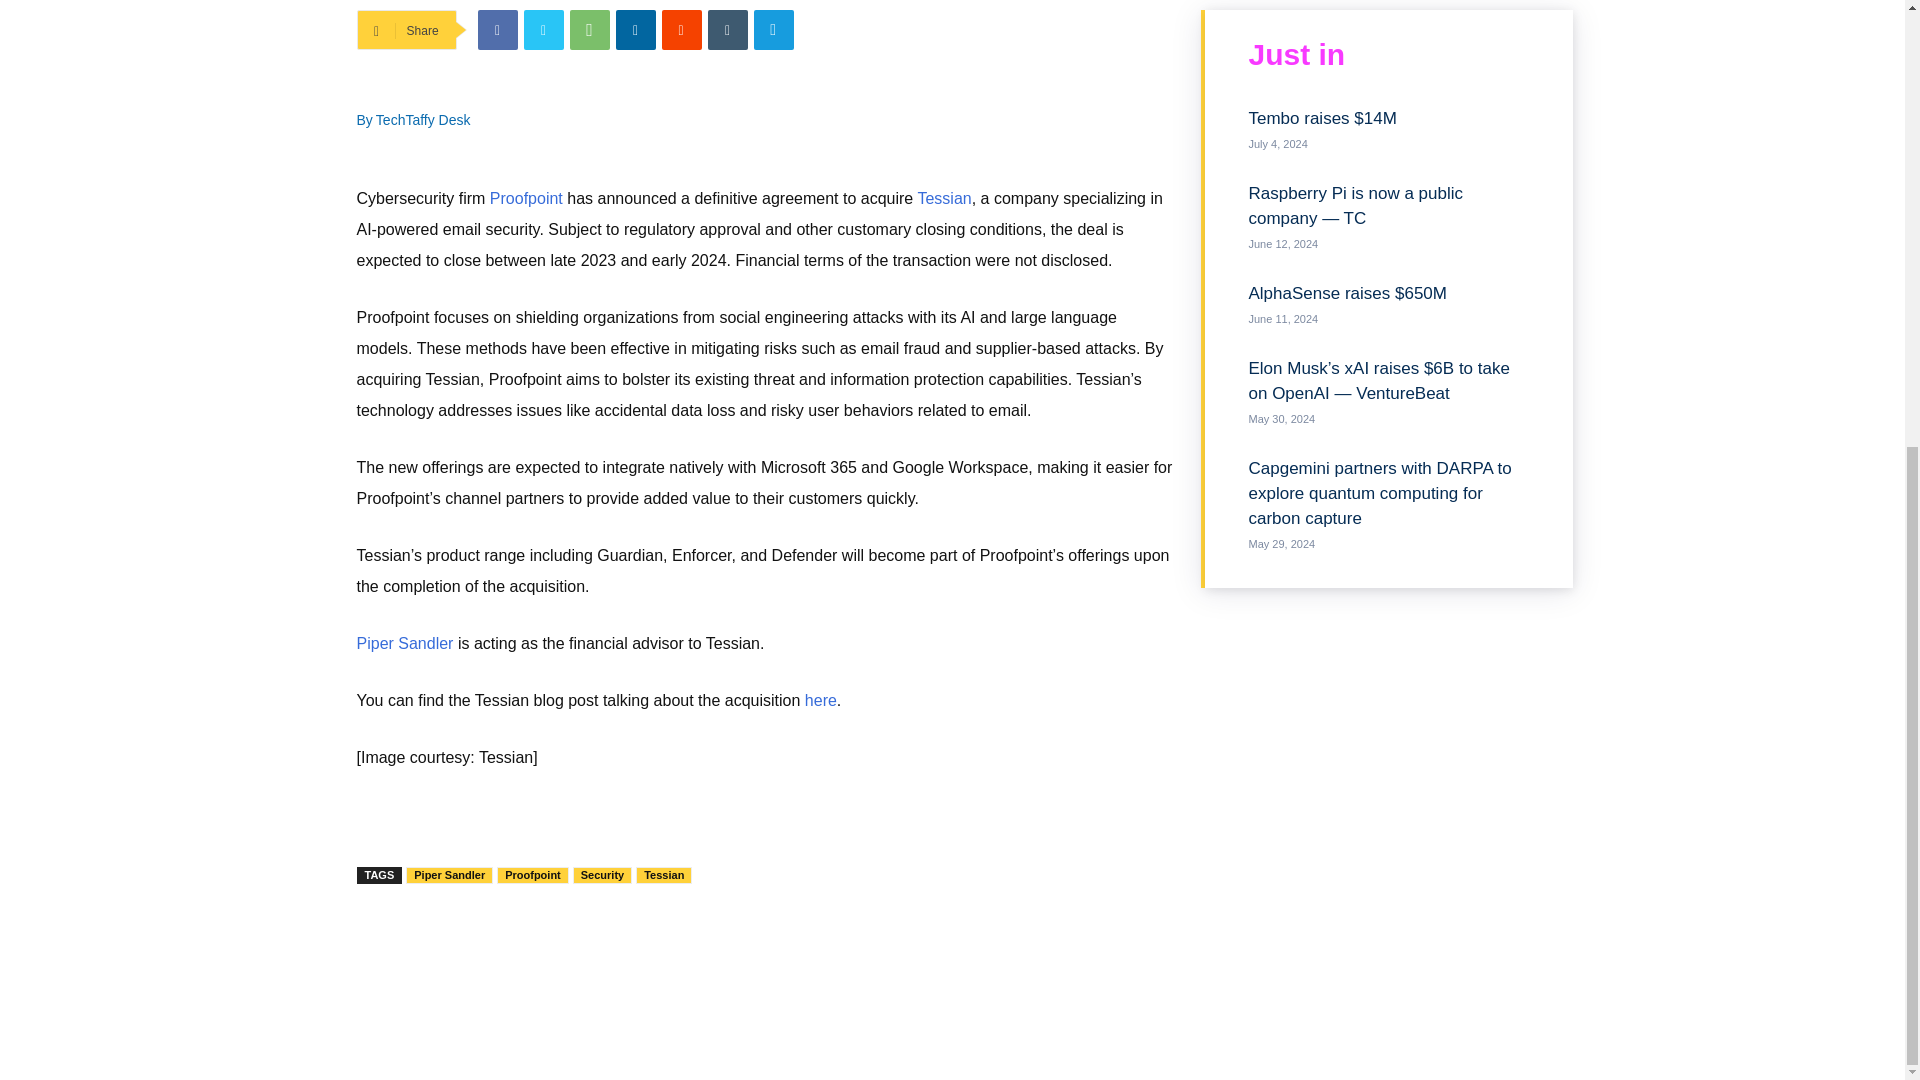 This screenshot has height=1080, width=1920. I want to click on ReddIt, so click(682, 29).